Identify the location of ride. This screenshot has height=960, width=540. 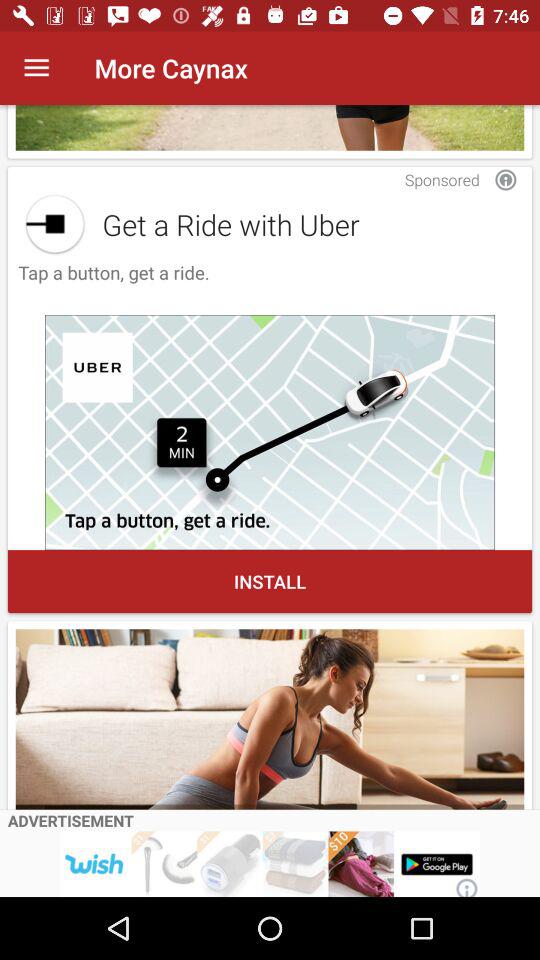
(270, 432).